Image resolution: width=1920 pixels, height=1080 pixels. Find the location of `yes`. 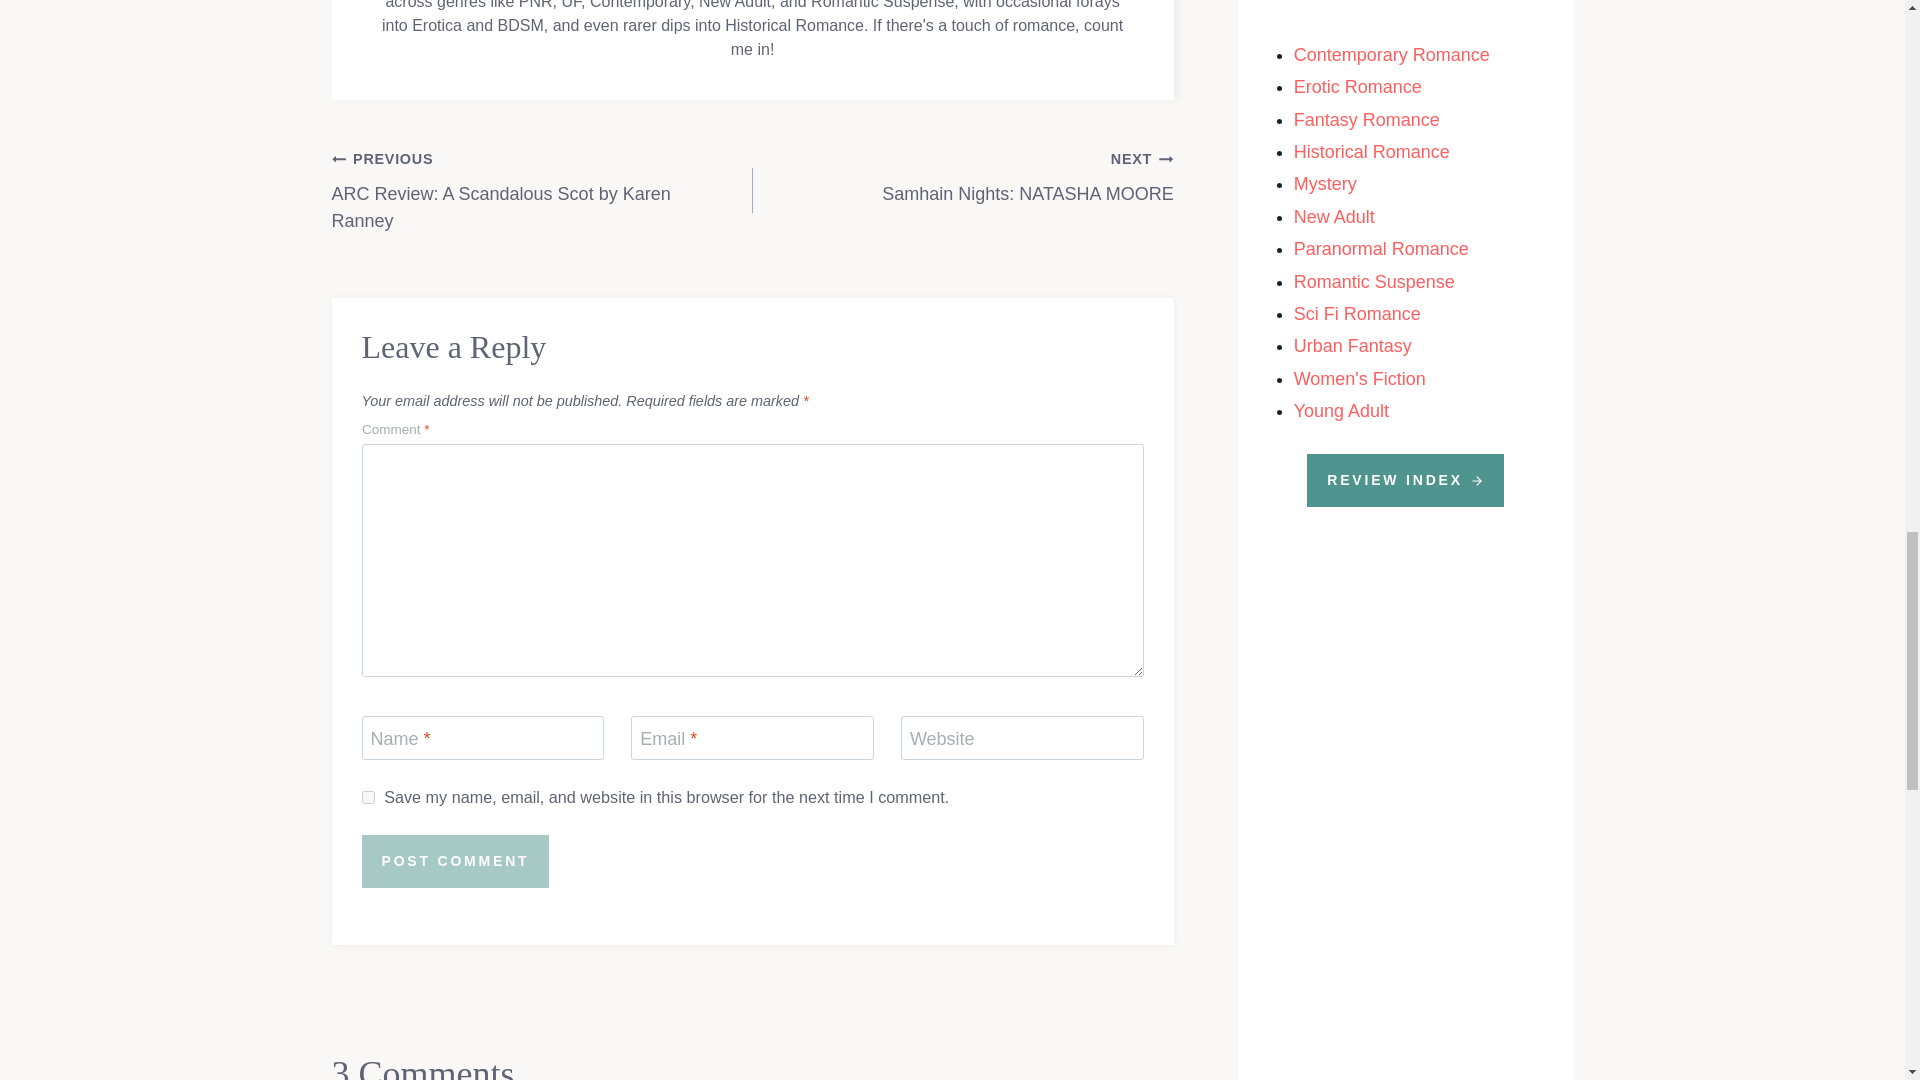

yes is located at coordinates (542, 190).